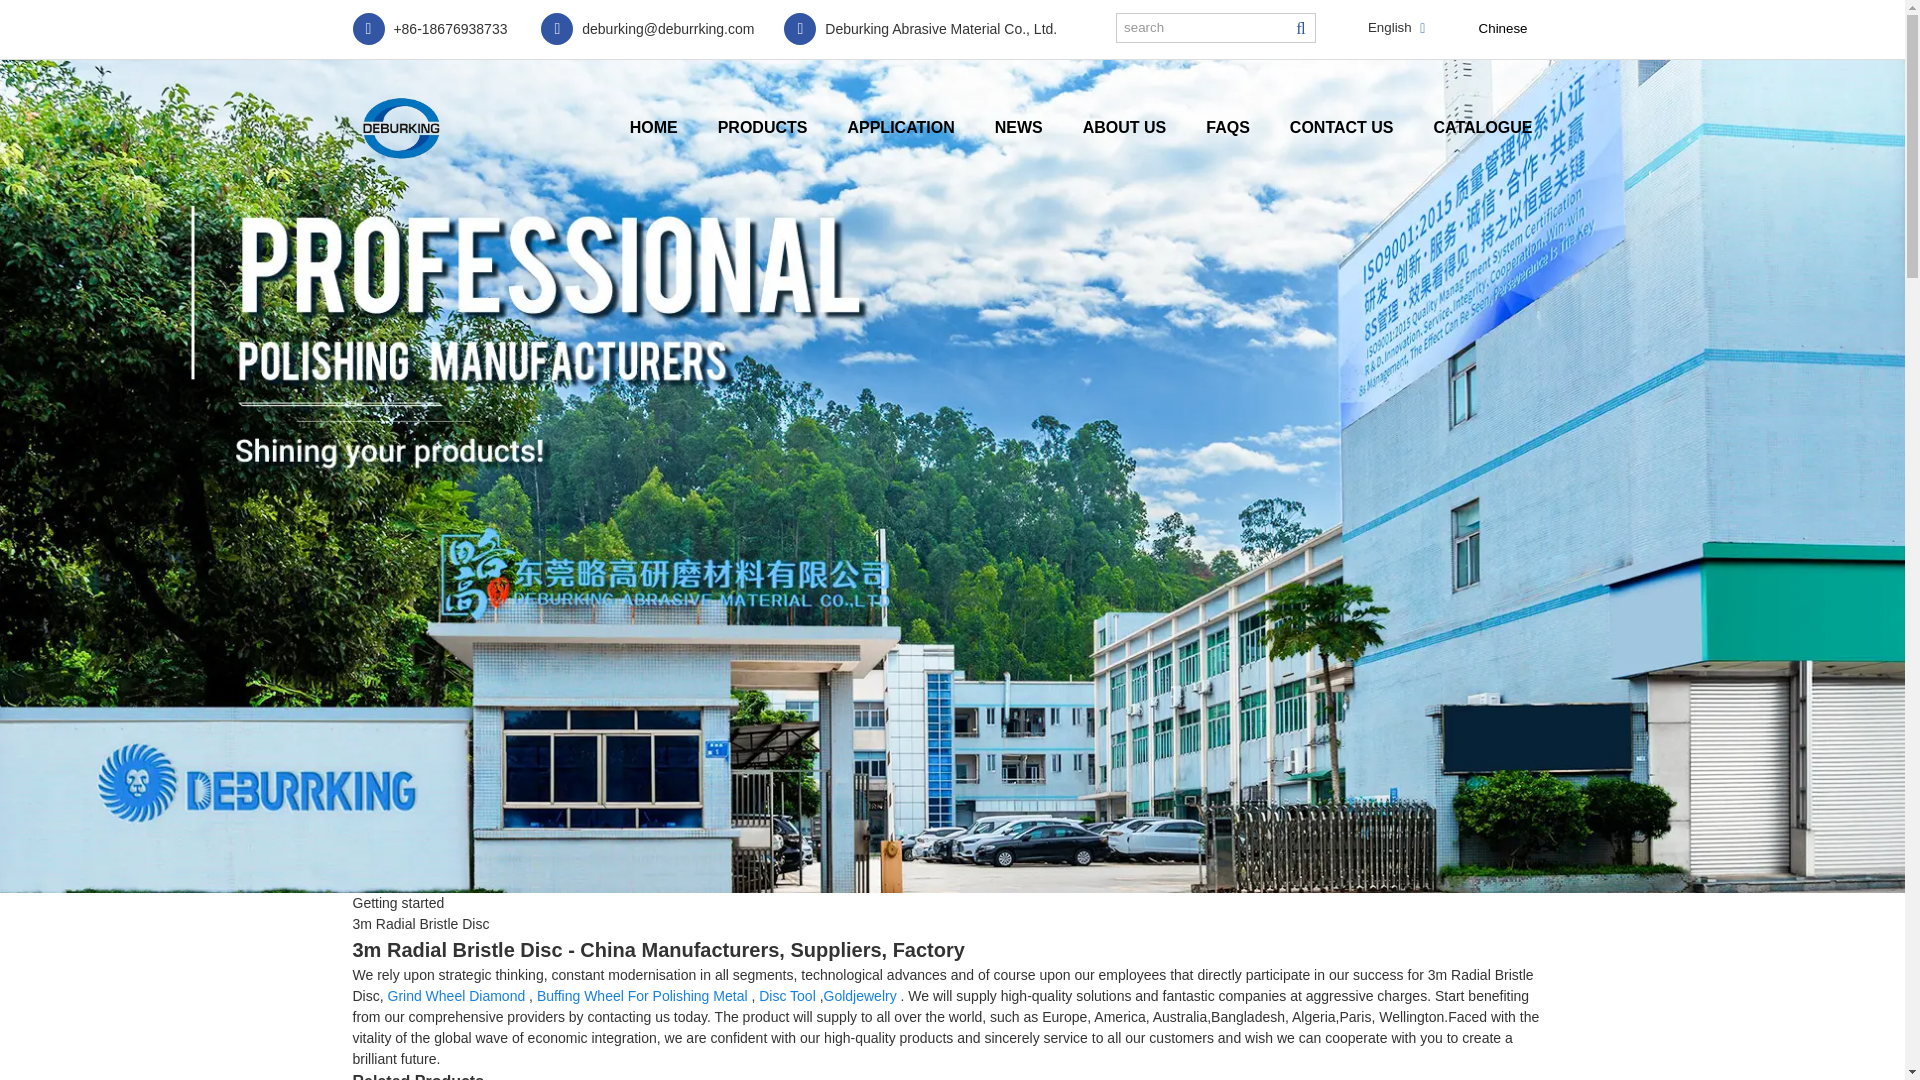 Image resolution: width=1920 pixels, height=1080 pixels. Describe the element at coordinates (1483, 127) in the screenshot. I see `CATALOGUE` at that location.